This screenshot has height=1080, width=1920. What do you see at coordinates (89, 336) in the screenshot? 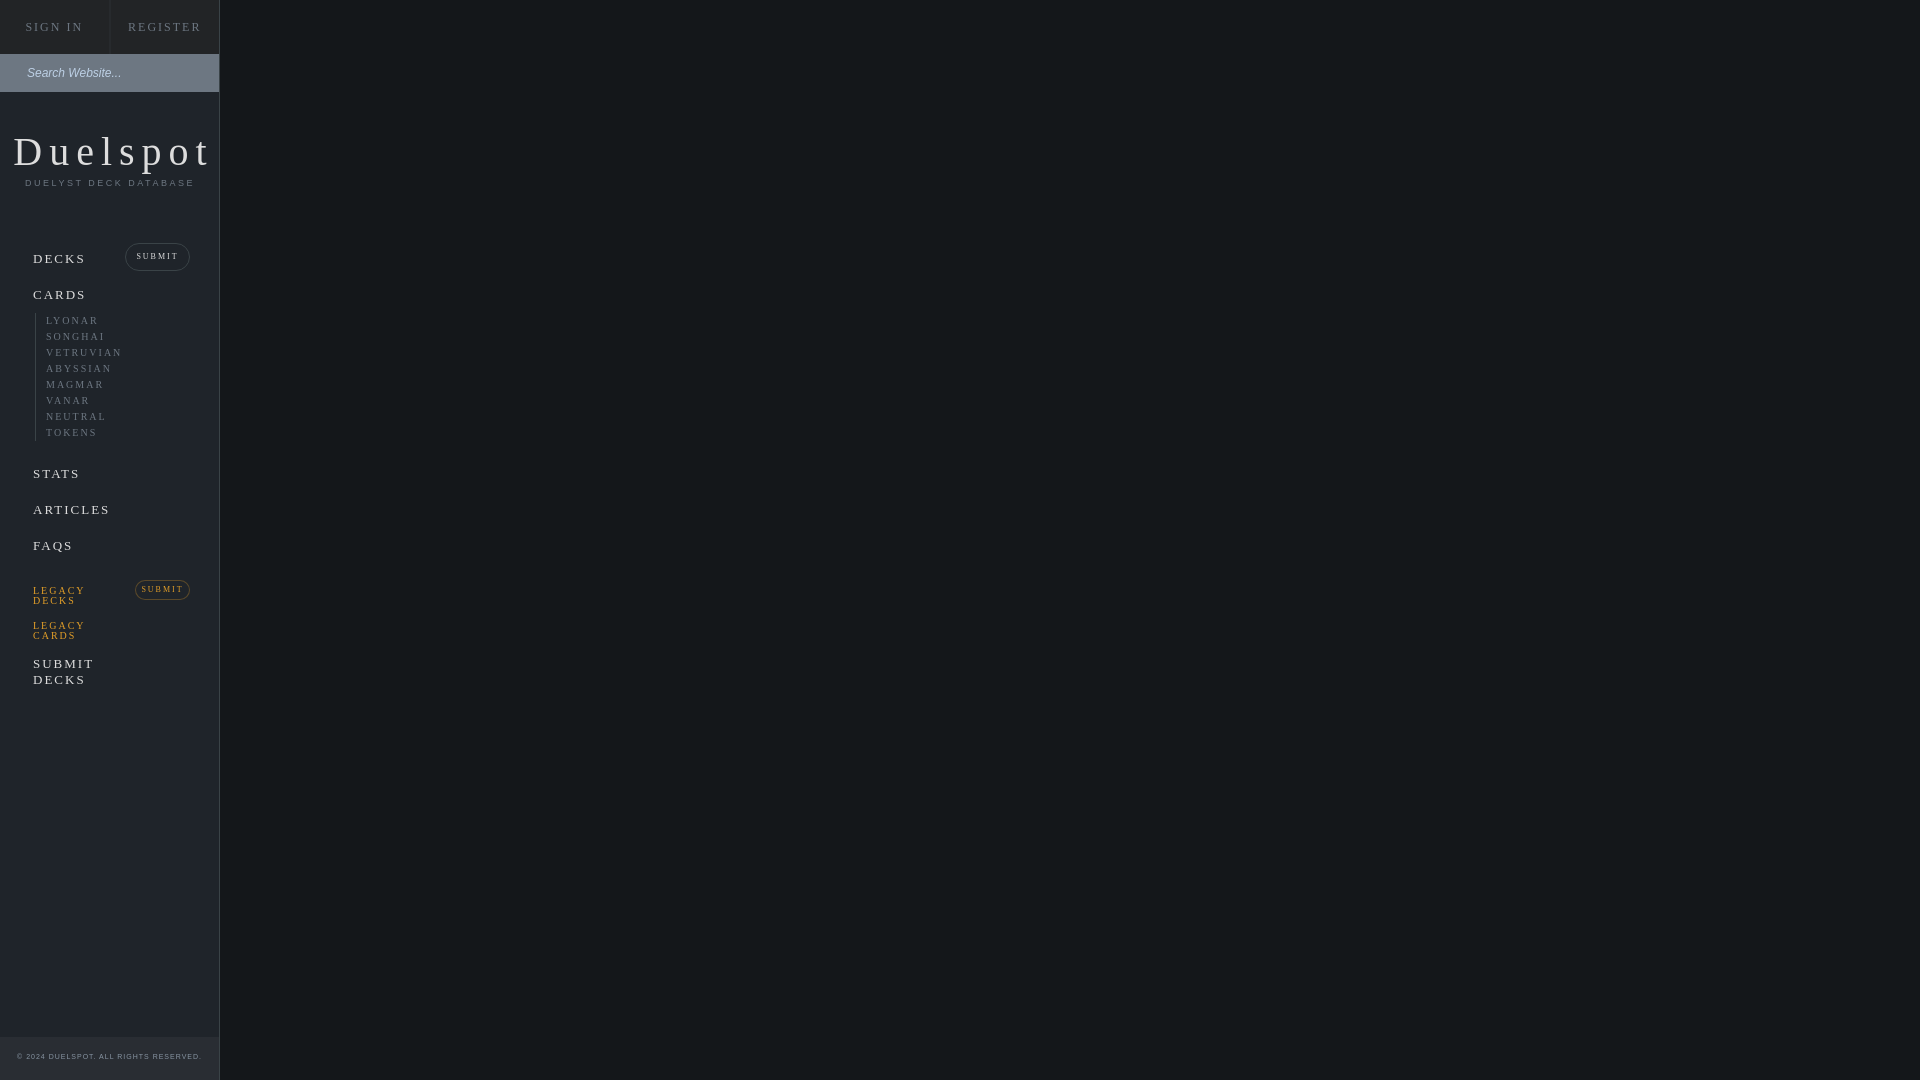
I see `SONGHAI` at bounding box center [89, 336].